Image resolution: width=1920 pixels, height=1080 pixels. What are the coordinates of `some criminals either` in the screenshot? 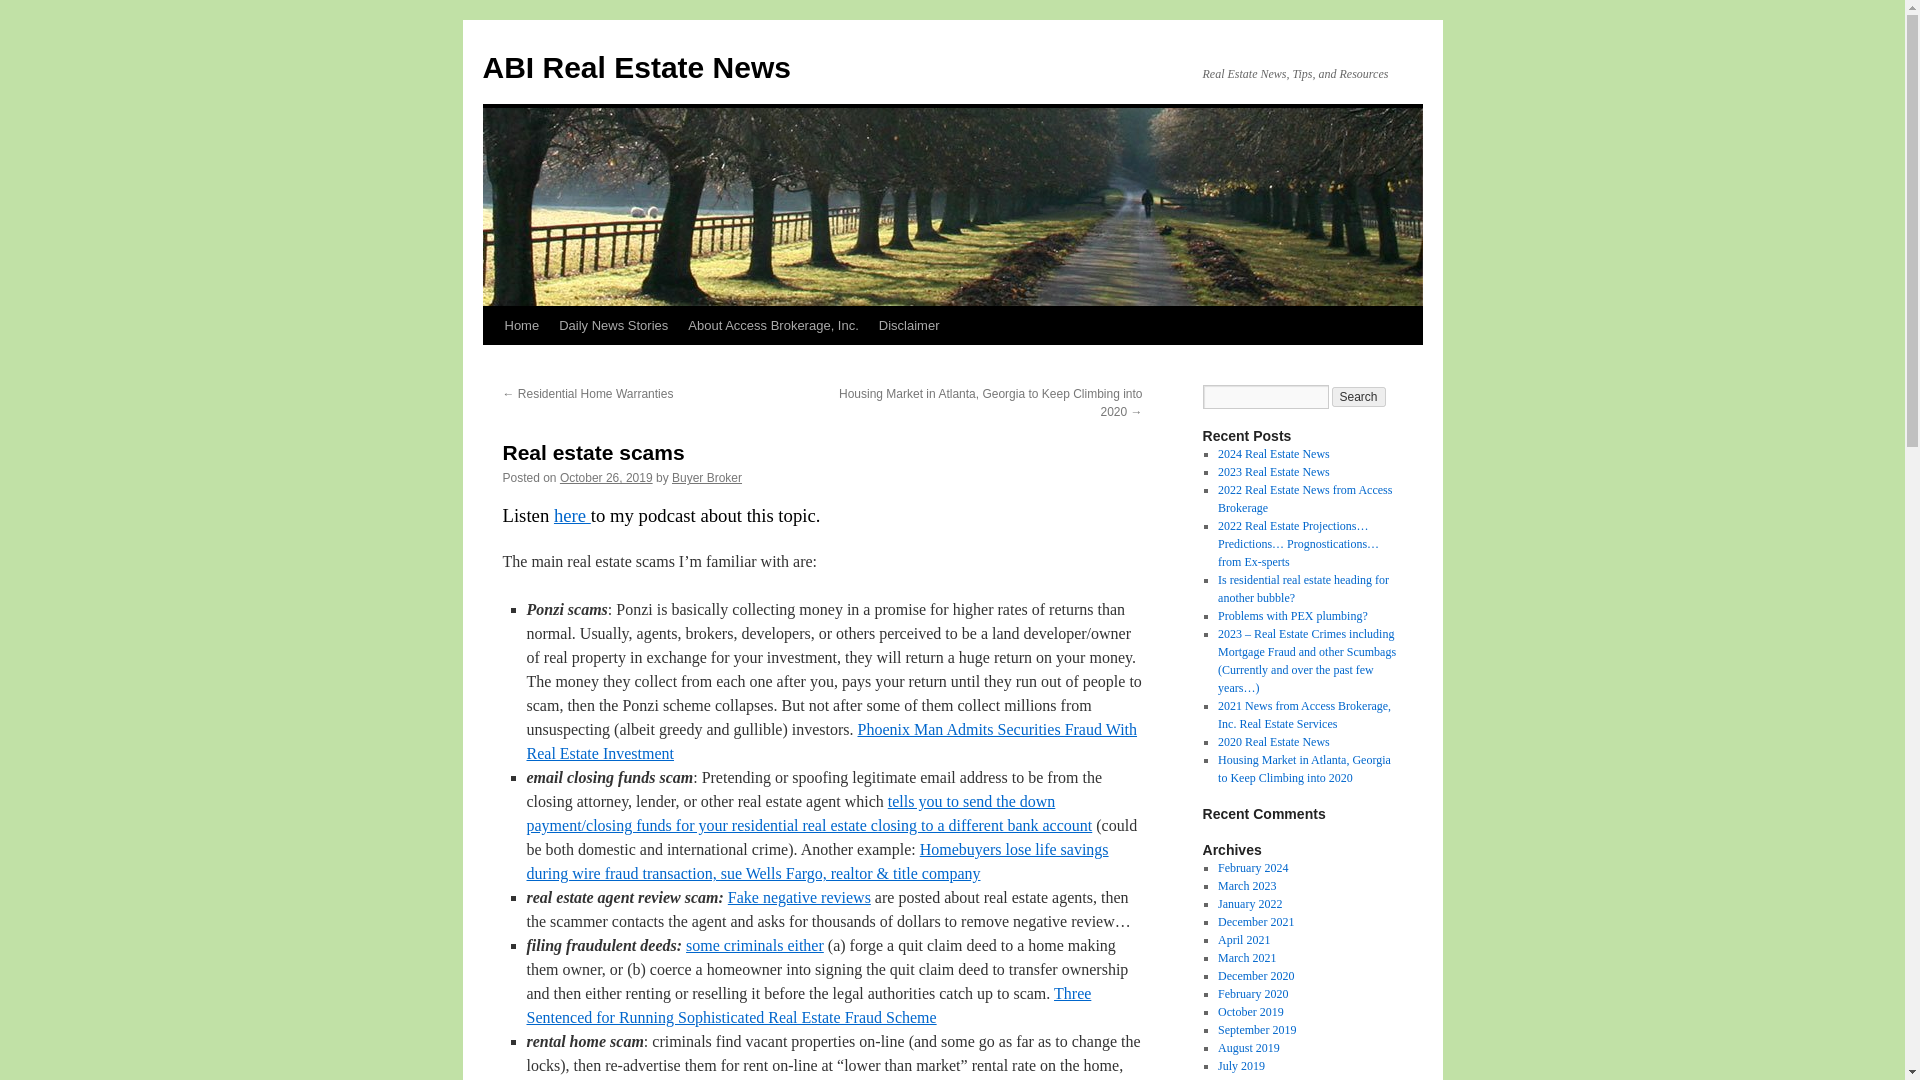 It's located at (754, 945).